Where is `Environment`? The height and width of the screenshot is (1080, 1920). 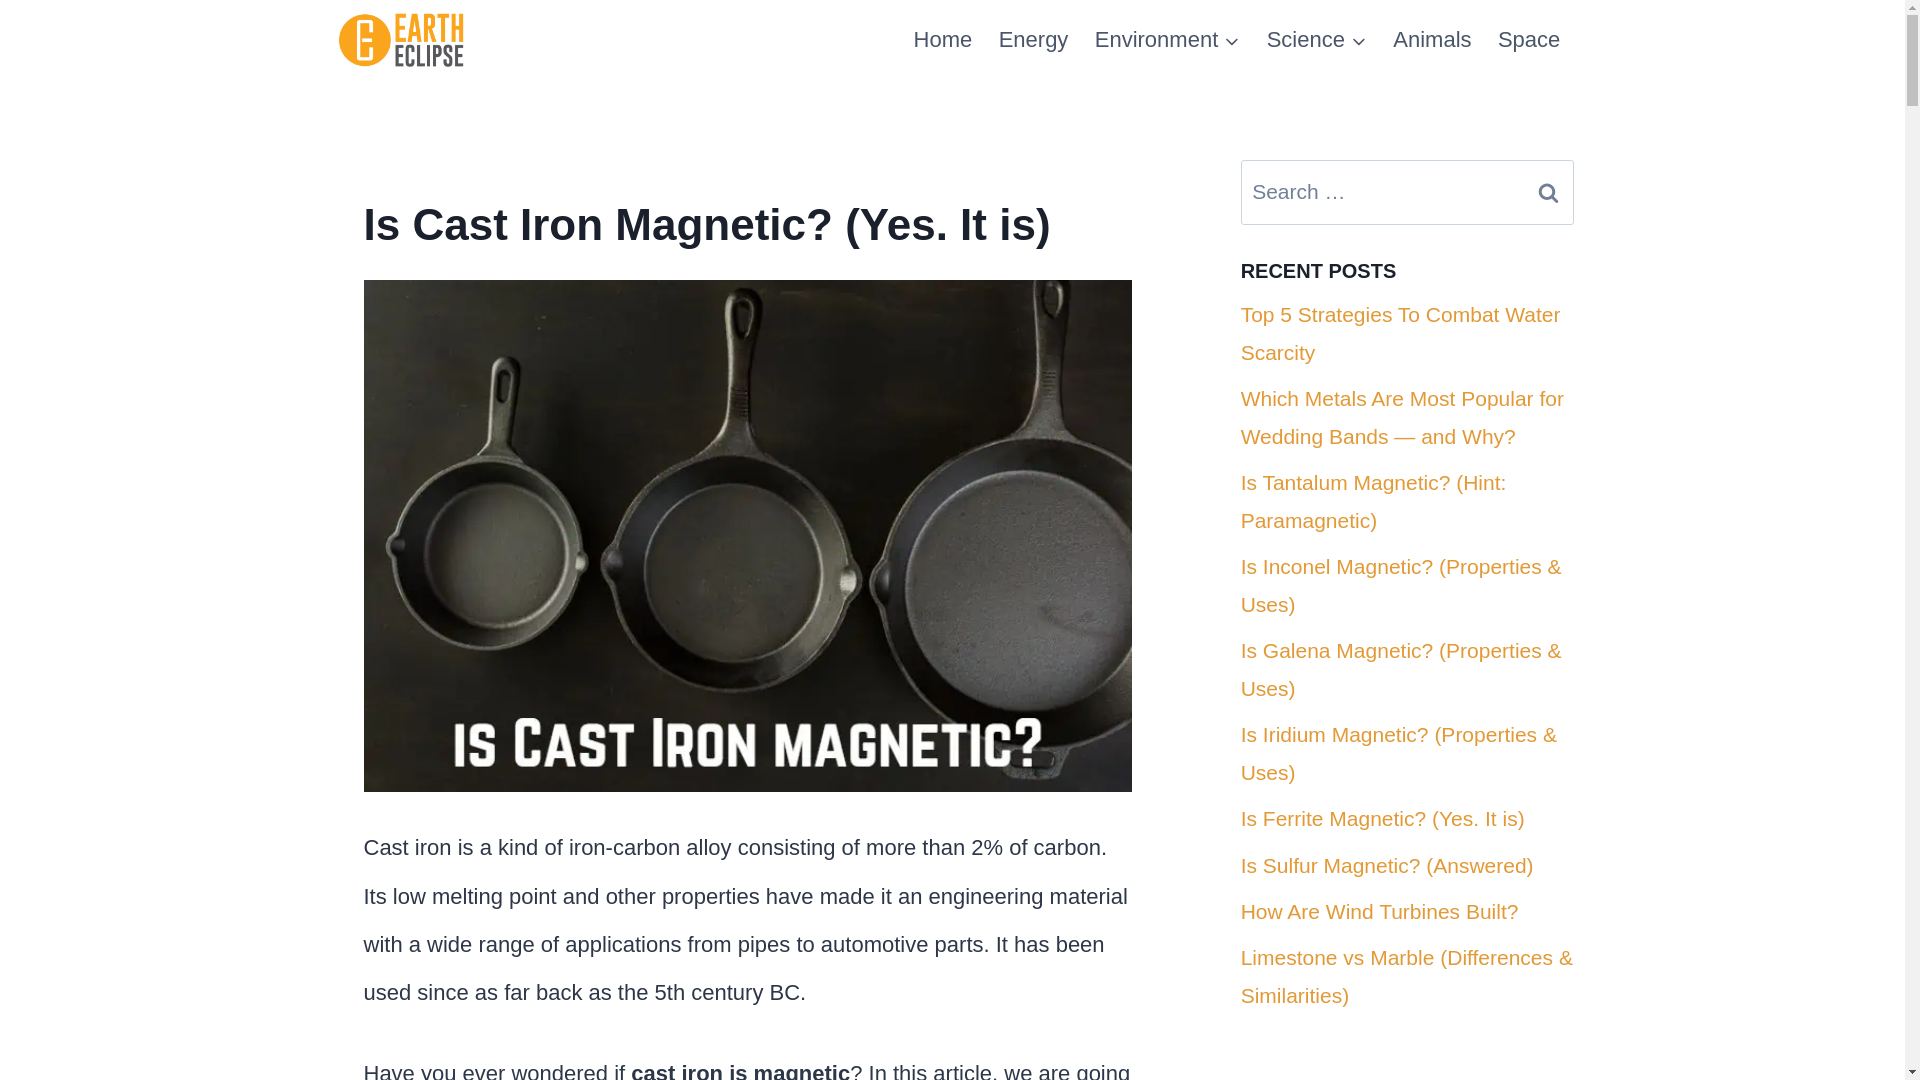 Environment is located at coordinates (1168, 40).